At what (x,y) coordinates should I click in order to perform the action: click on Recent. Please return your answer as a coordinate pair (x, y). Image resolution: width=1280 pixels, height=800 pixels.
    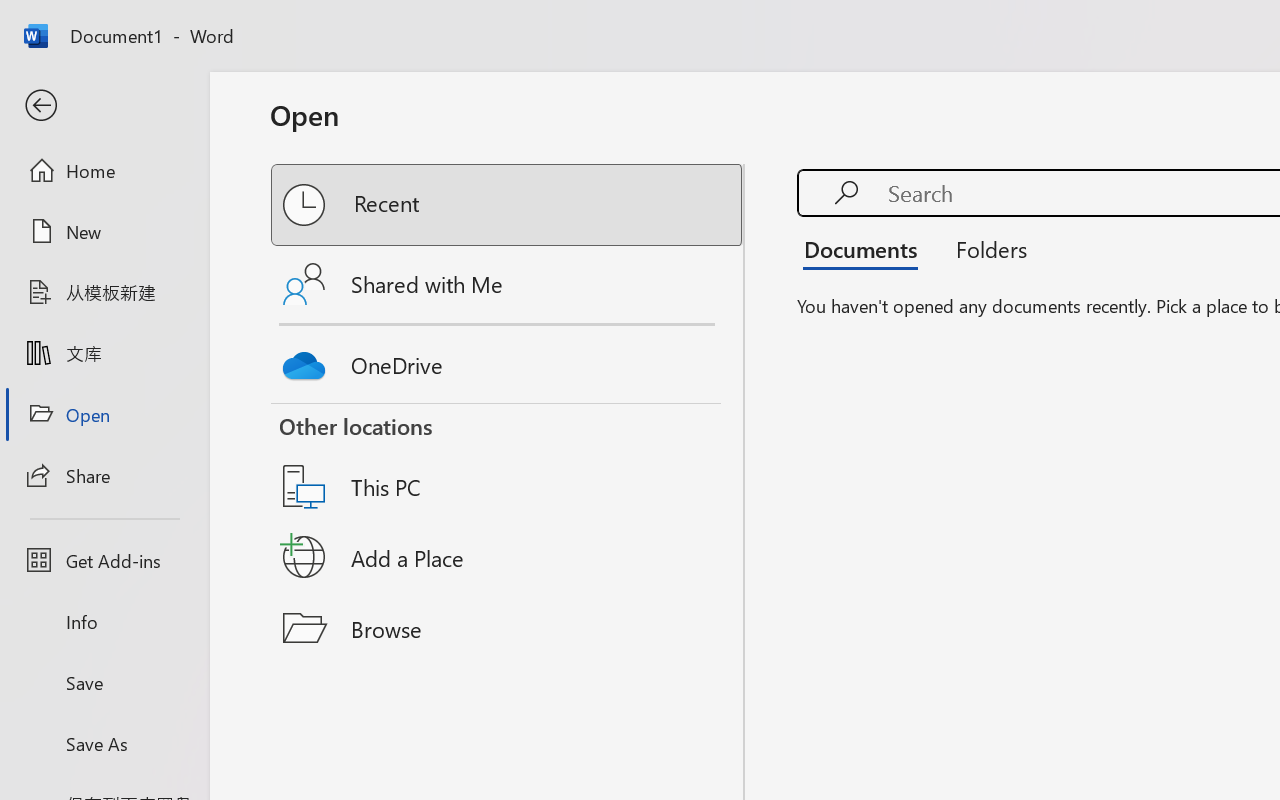
    Looking at the image, I should click on (508, 205).